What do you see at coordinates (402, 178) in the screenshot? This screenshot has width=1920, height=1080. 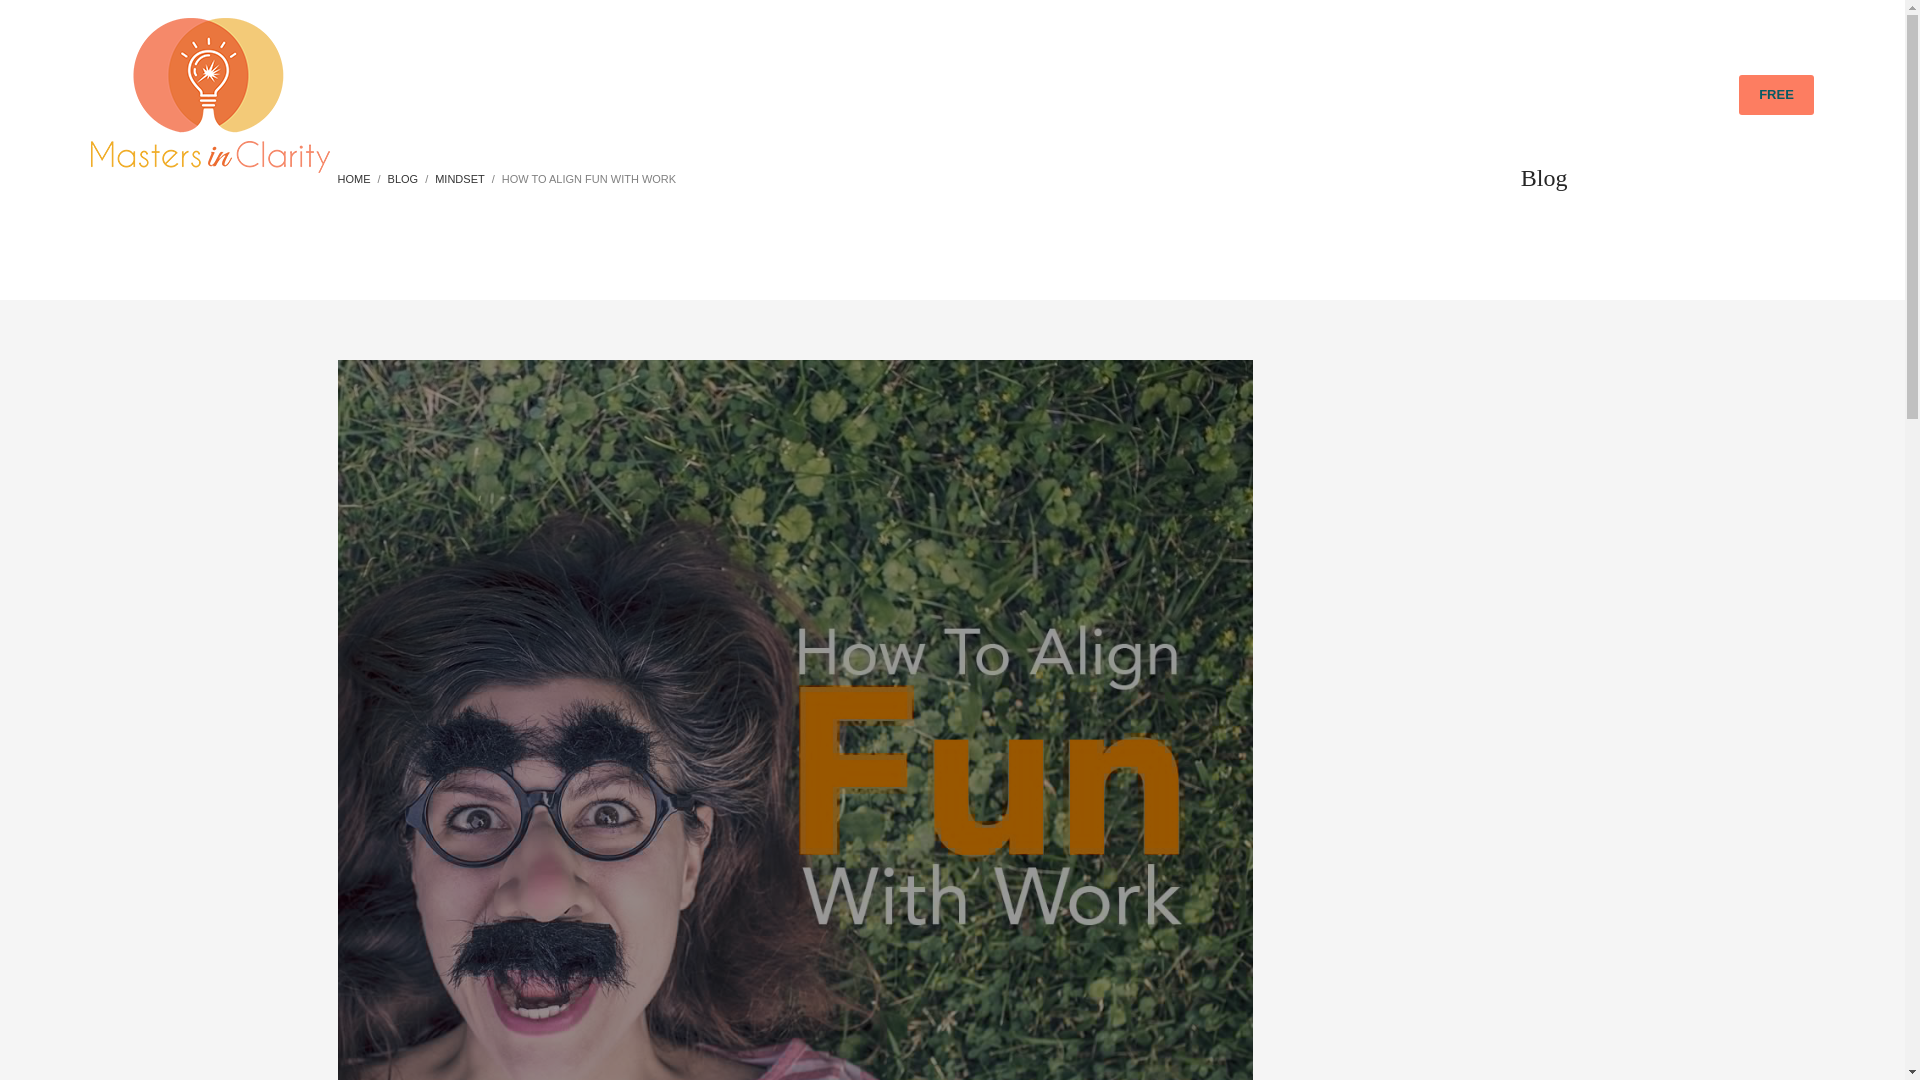 I see `Blog` at bounding box center [402, 178].